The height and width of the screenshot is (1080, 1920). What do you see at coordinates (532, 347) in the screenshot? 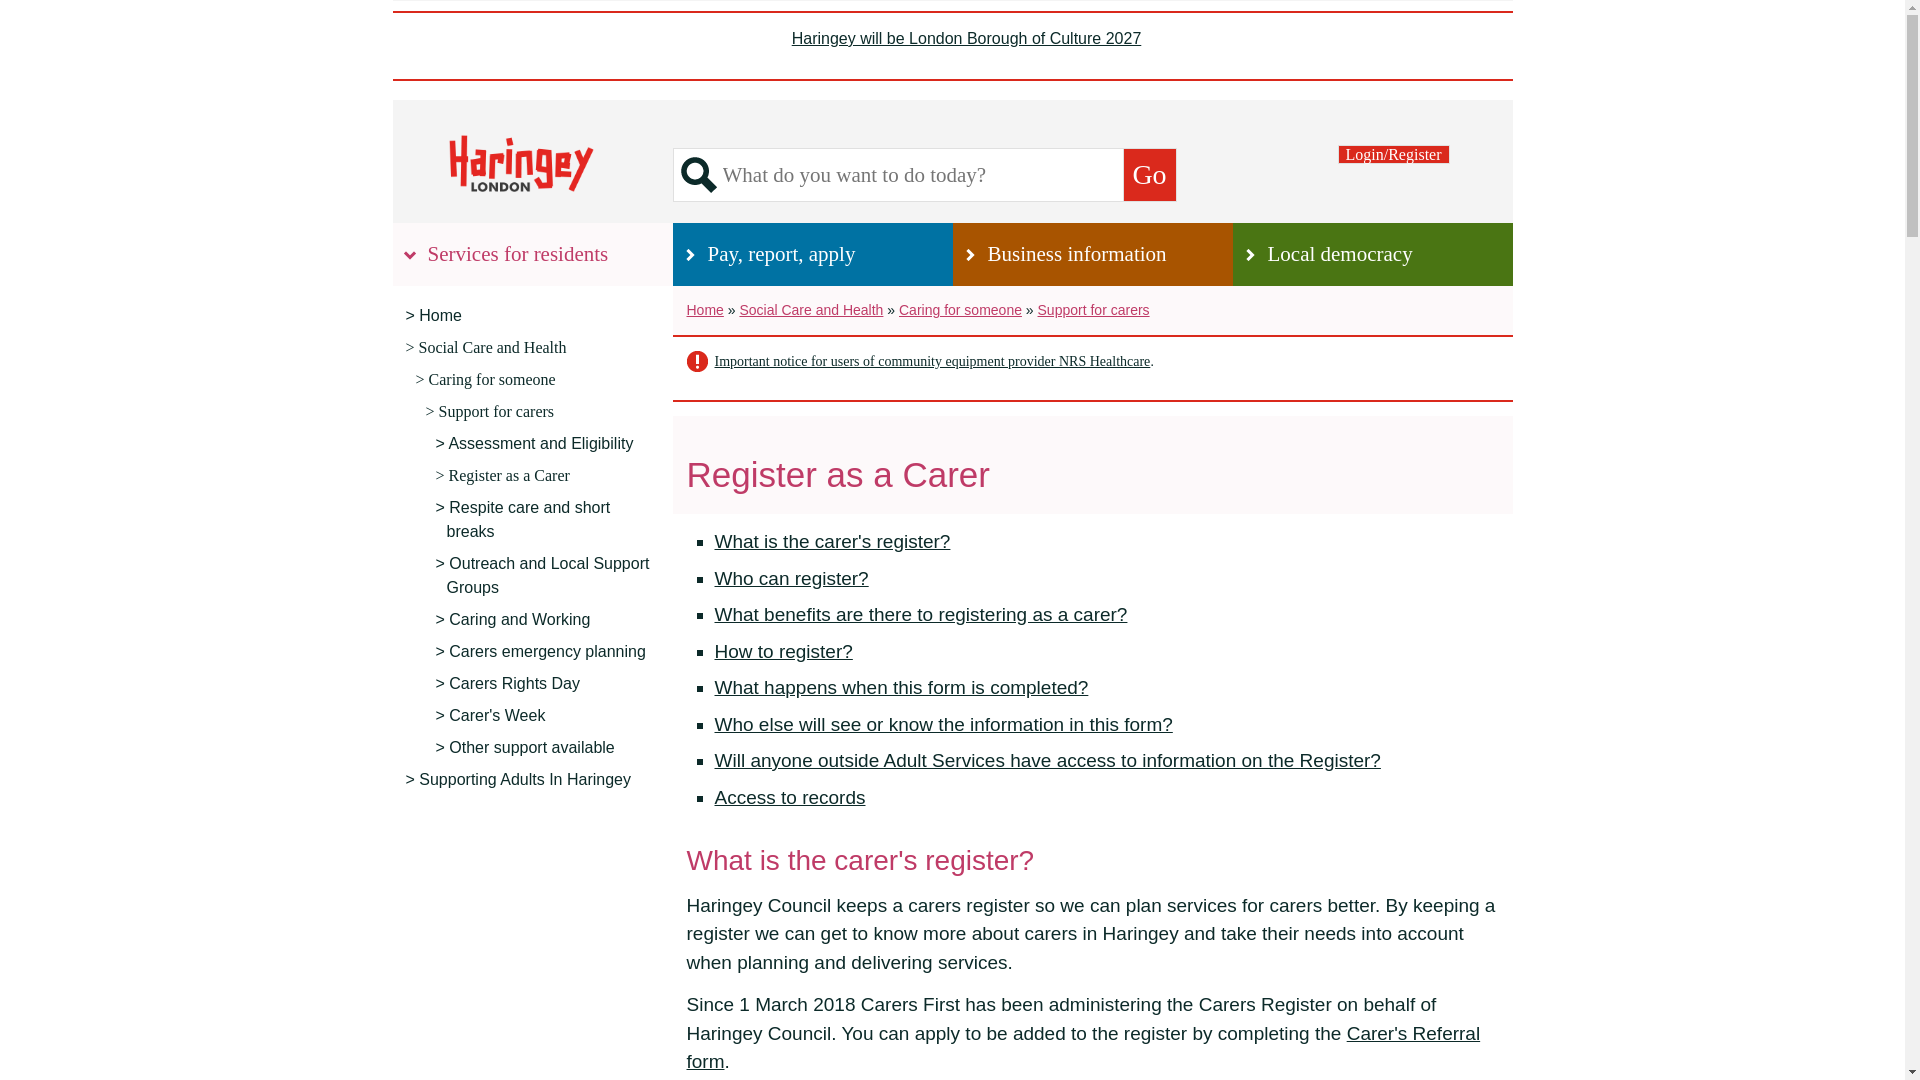
I see `Social Care and Health` at bounding box center [532, 347].